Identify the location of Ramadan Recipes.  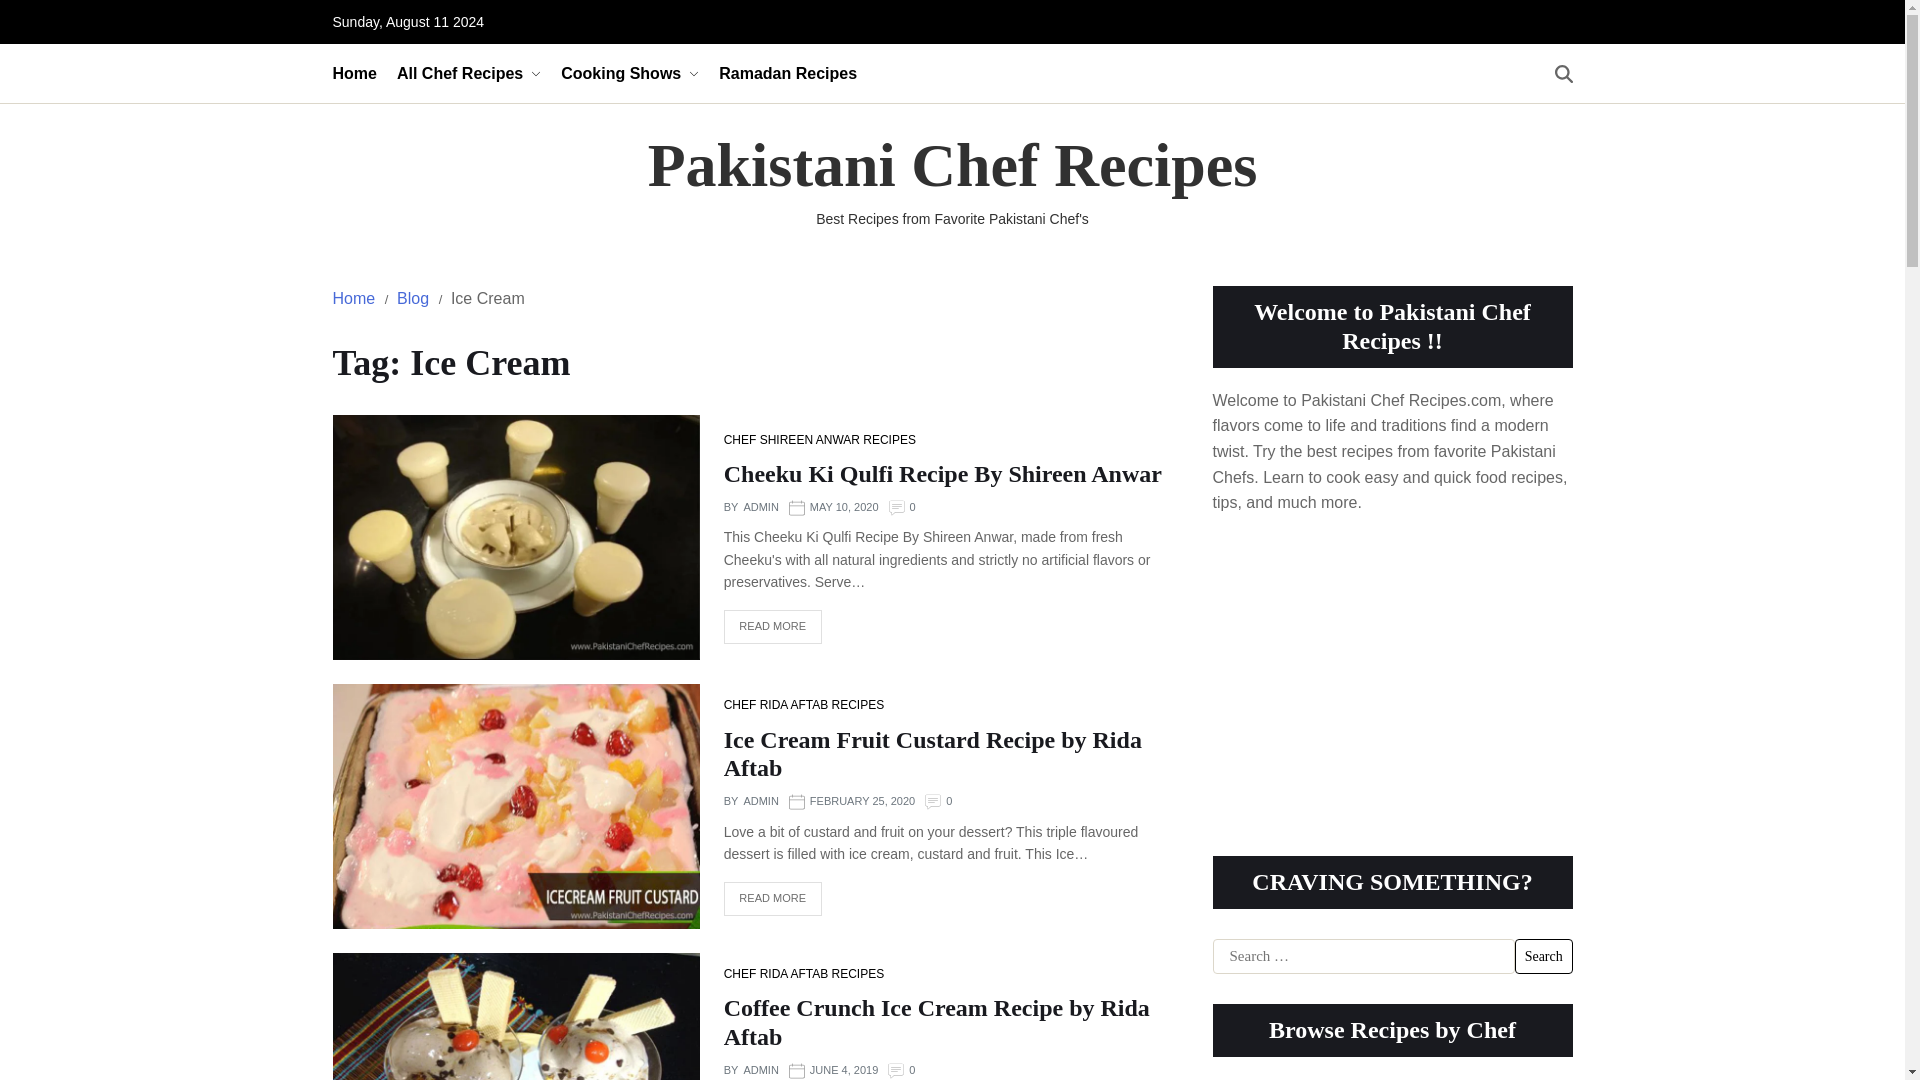
(787, 73).